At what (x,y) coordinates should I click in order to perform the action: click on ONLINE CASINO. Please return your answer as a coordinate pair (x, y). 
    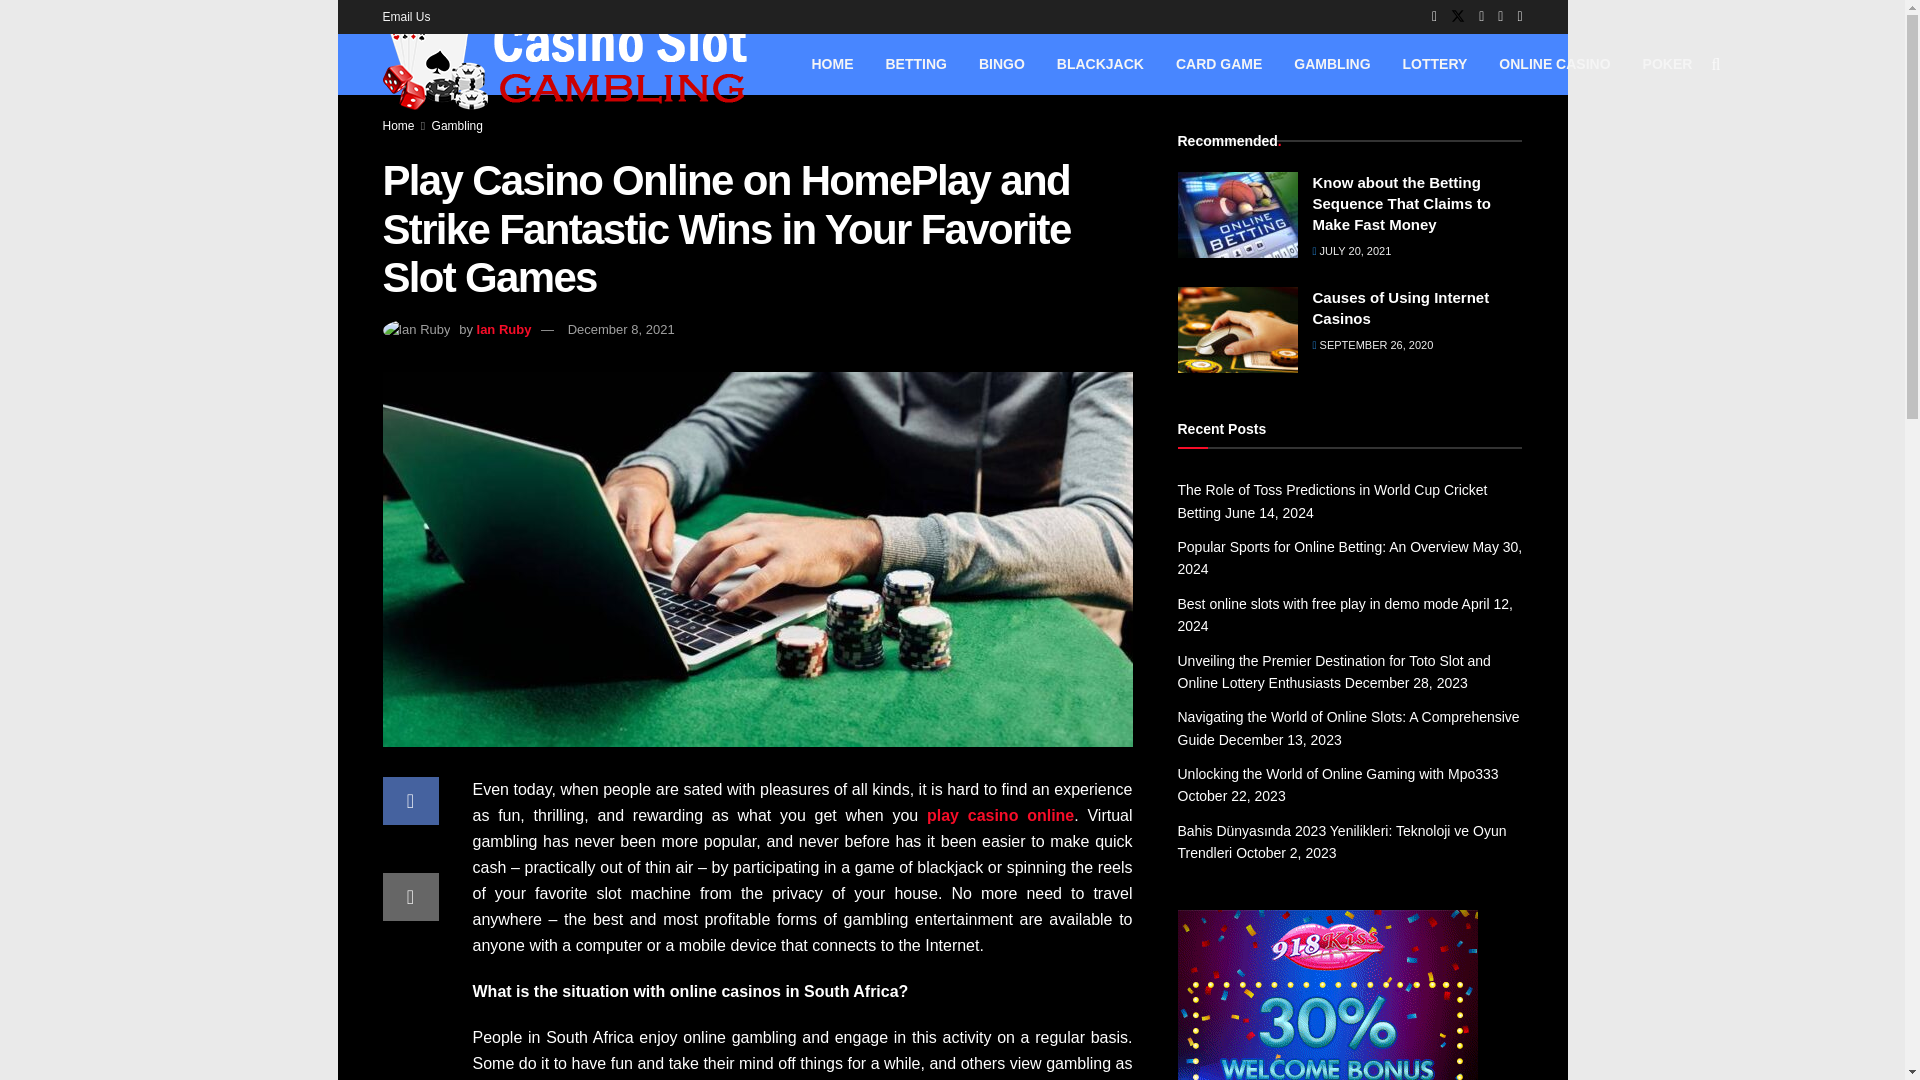
    Looking at the image, I should click on (1554, 64).